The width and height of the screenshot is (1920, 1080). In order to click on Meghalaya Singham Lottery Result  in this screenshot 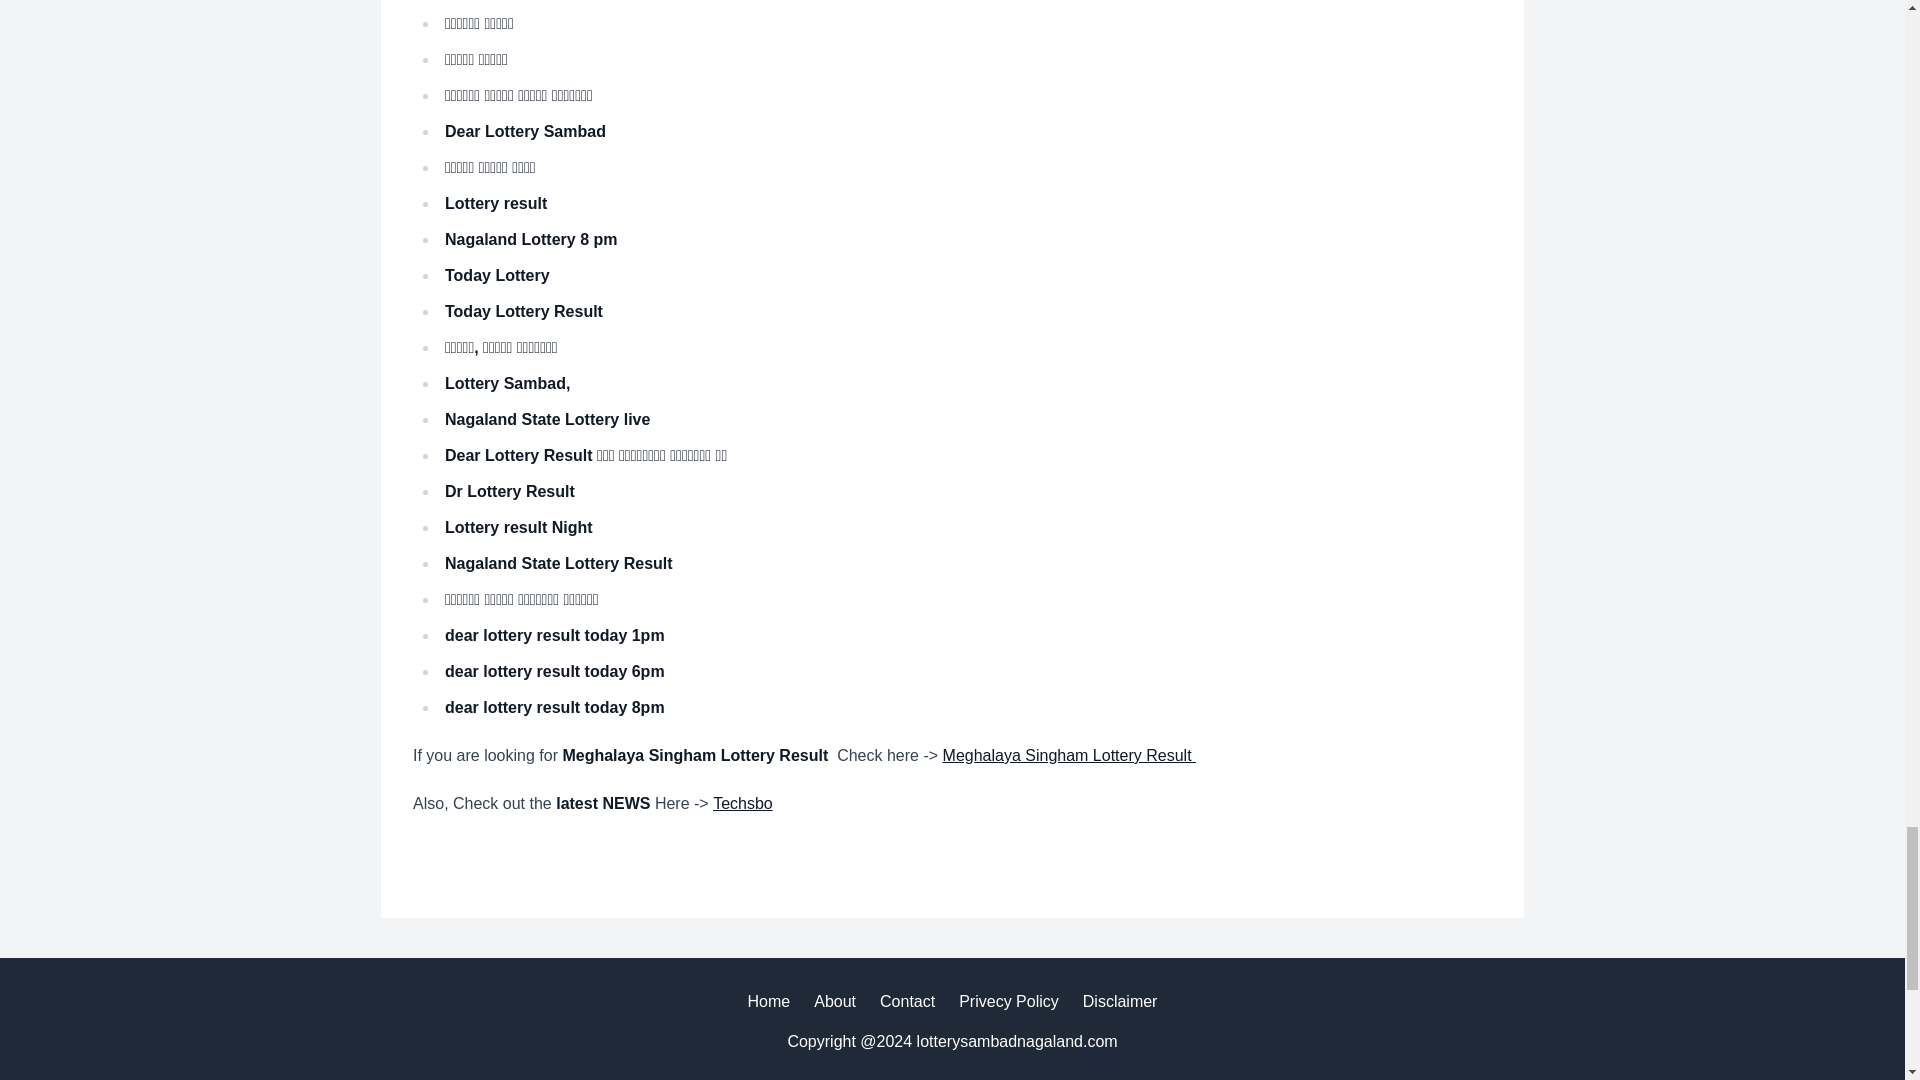, I will do `click(1069, 755)`.